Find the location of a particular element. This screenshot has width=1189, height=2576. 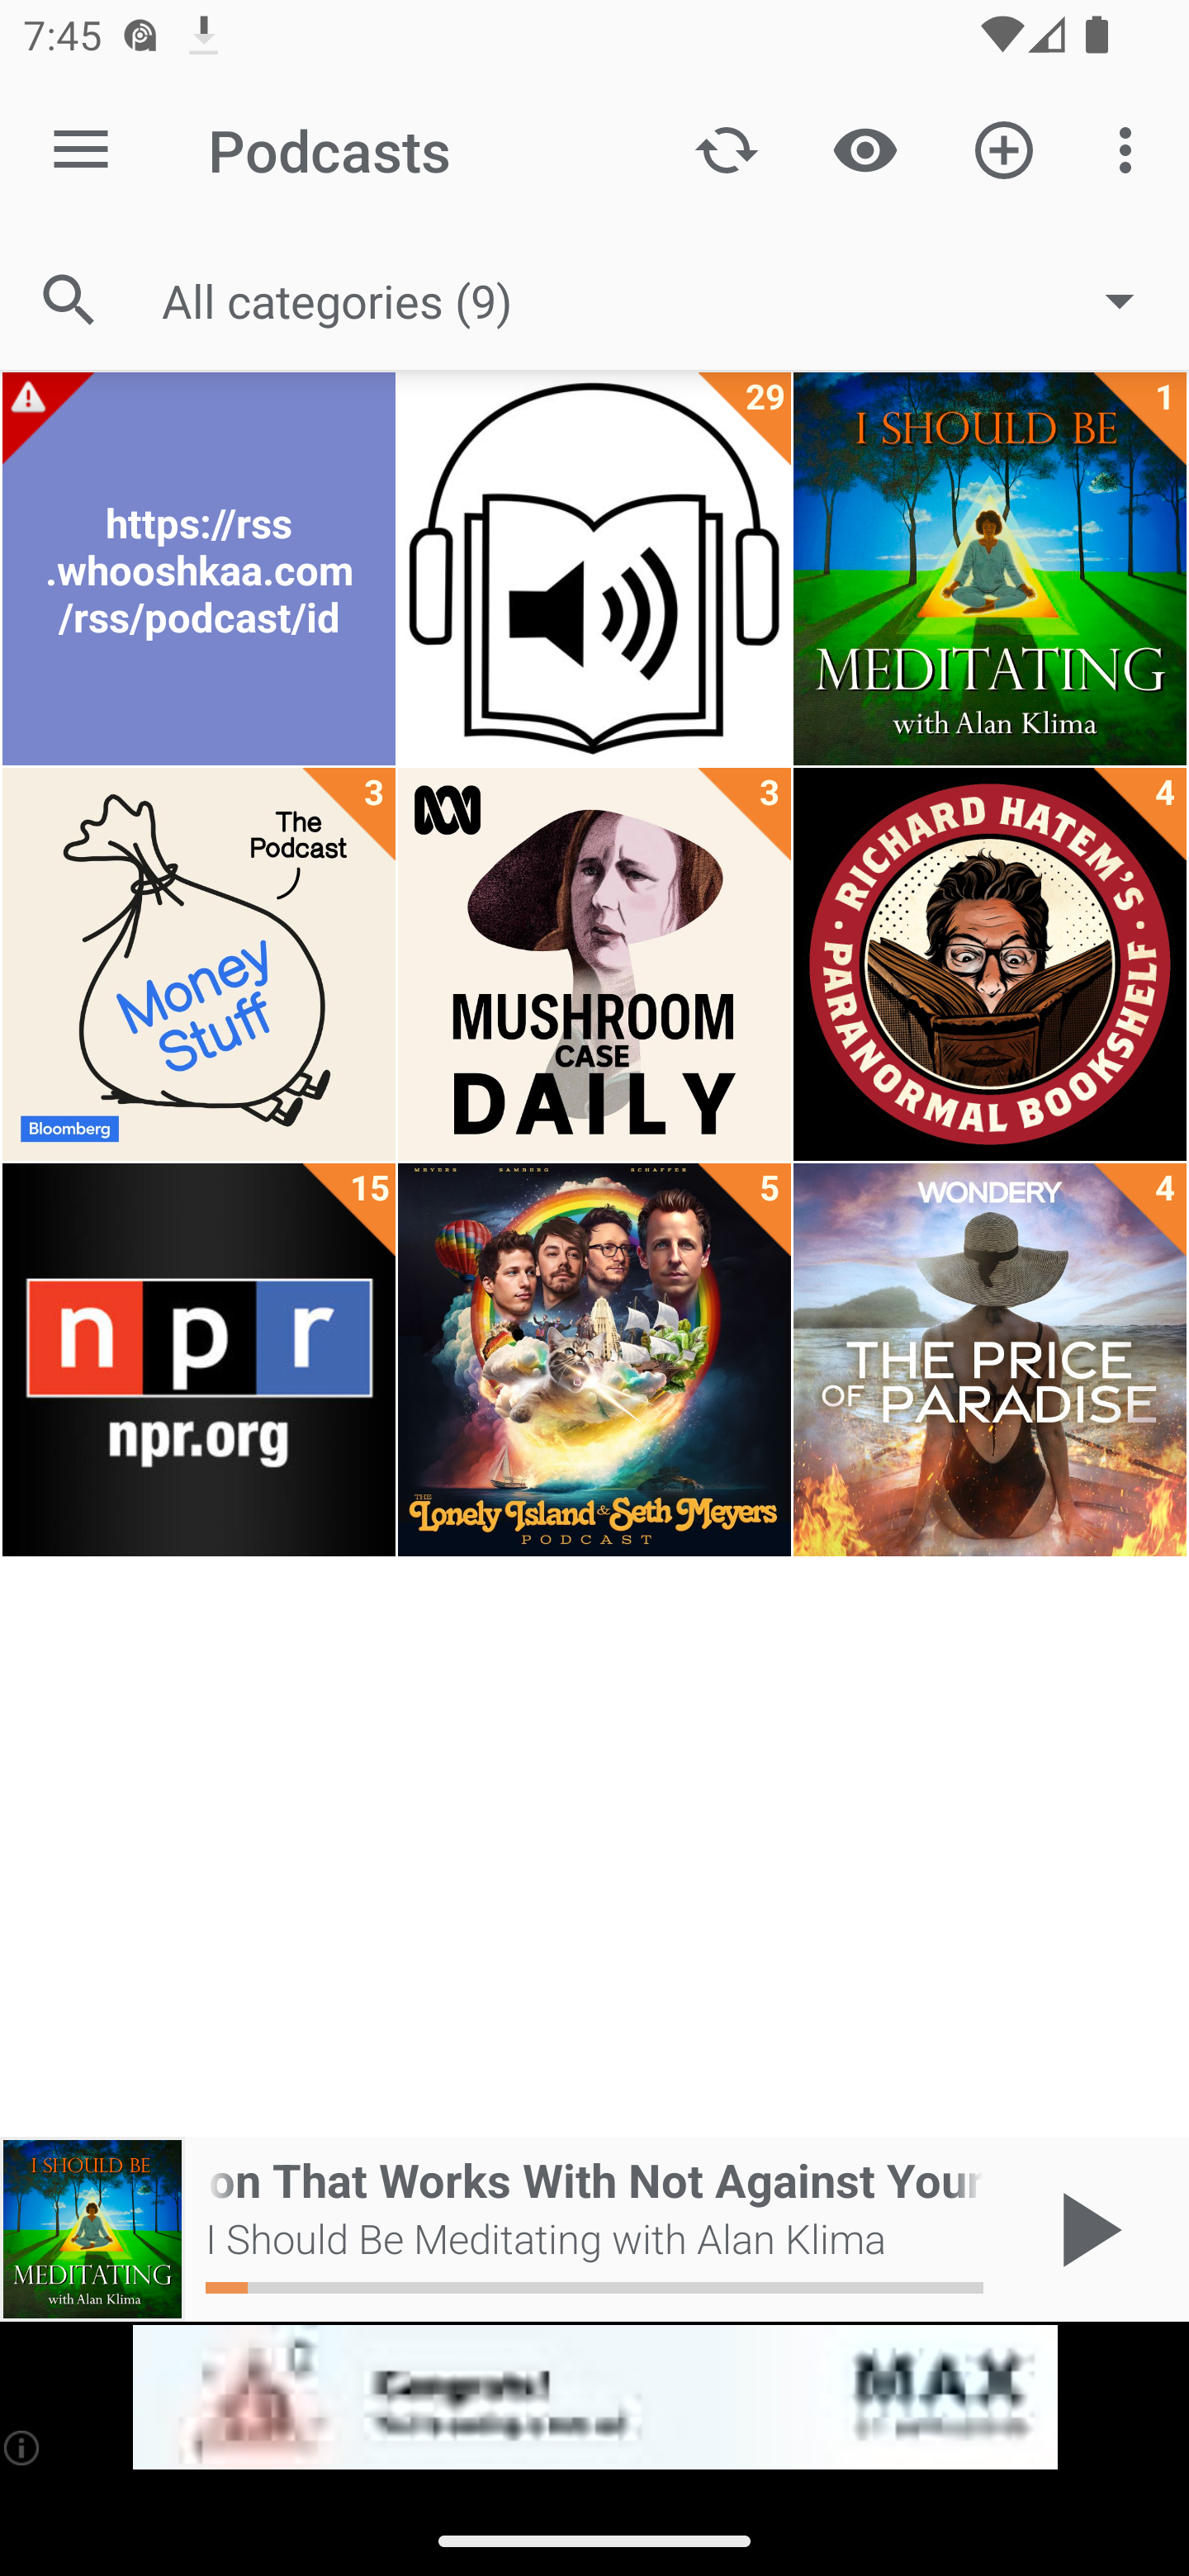

More options is located at coordinates (1131, 149).